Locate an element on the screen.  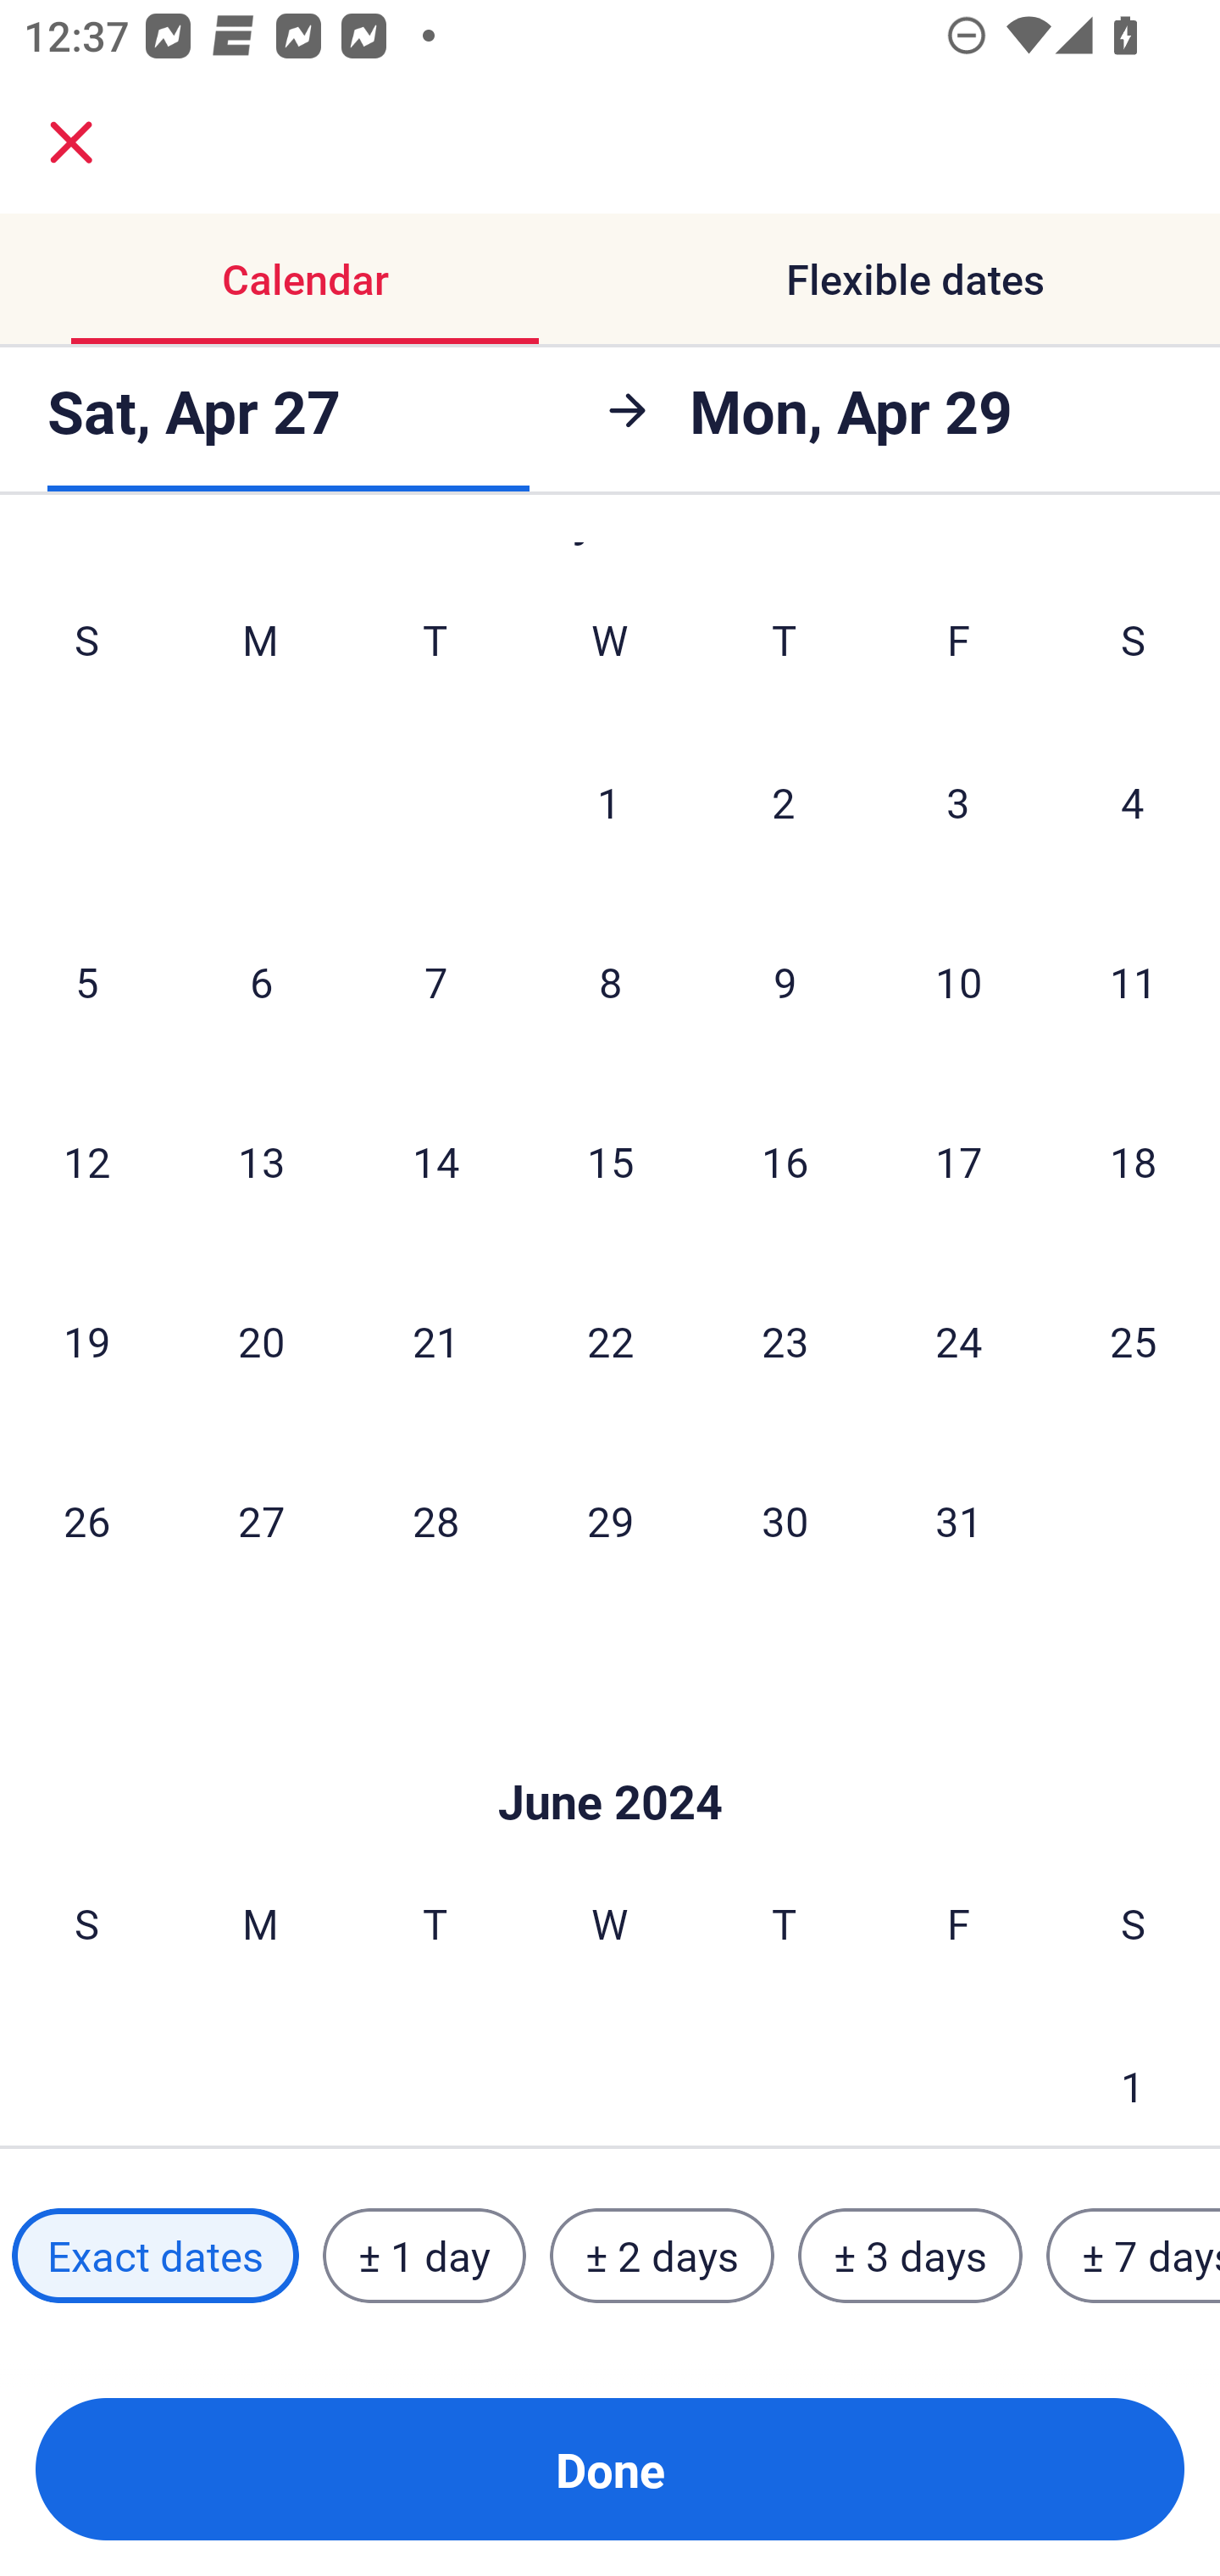
1 Wednesday, May 1, 2024 is located at coordinates (609, 802).